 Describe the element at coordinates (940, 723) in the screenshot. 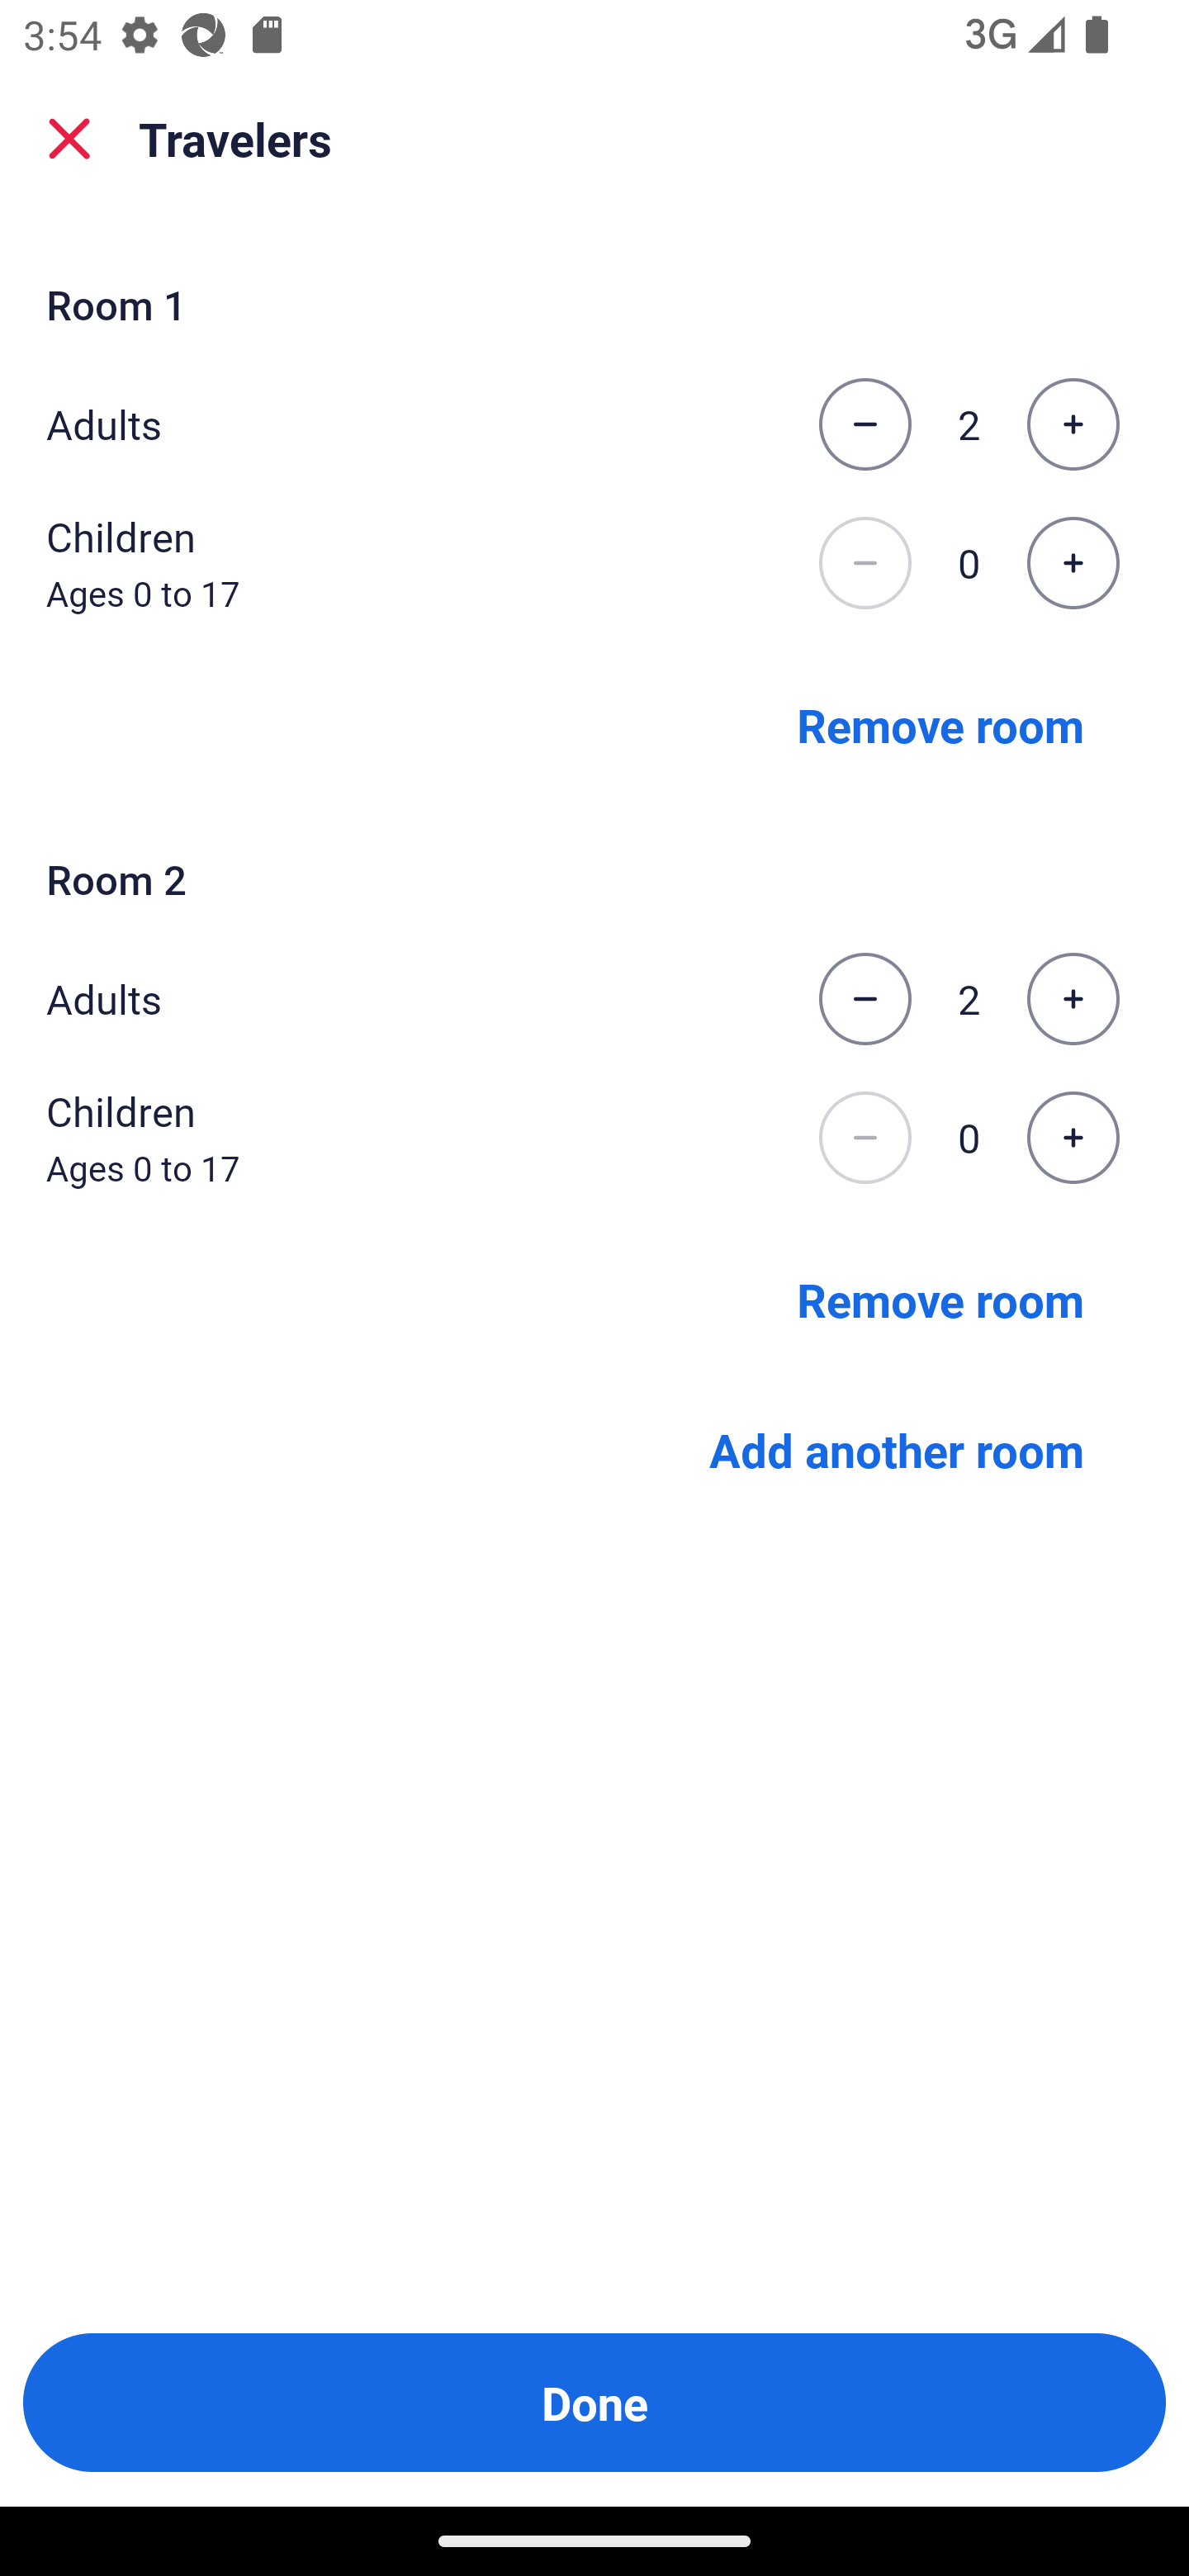

I see `Remove room` at that location.